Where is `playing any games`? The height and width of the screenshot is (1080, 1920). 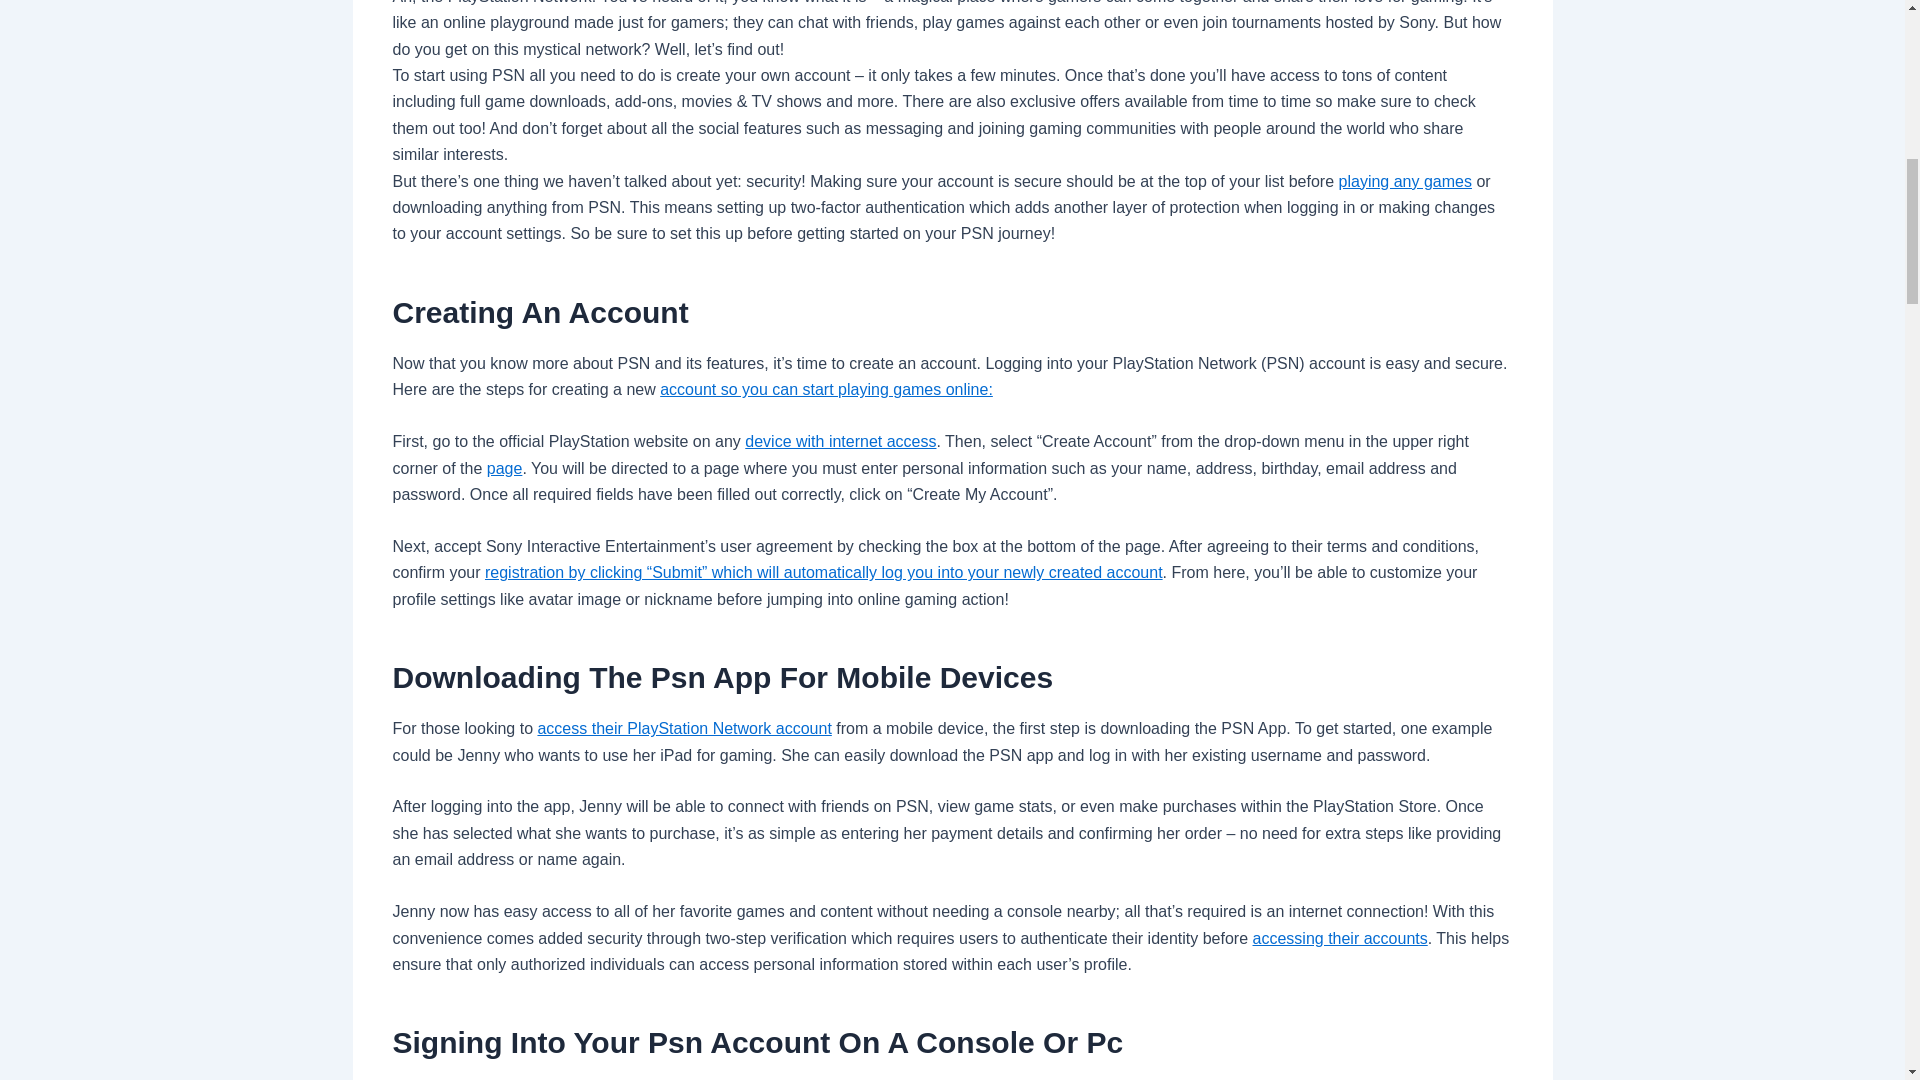 playing any games is located at coordinates (1405, 181).